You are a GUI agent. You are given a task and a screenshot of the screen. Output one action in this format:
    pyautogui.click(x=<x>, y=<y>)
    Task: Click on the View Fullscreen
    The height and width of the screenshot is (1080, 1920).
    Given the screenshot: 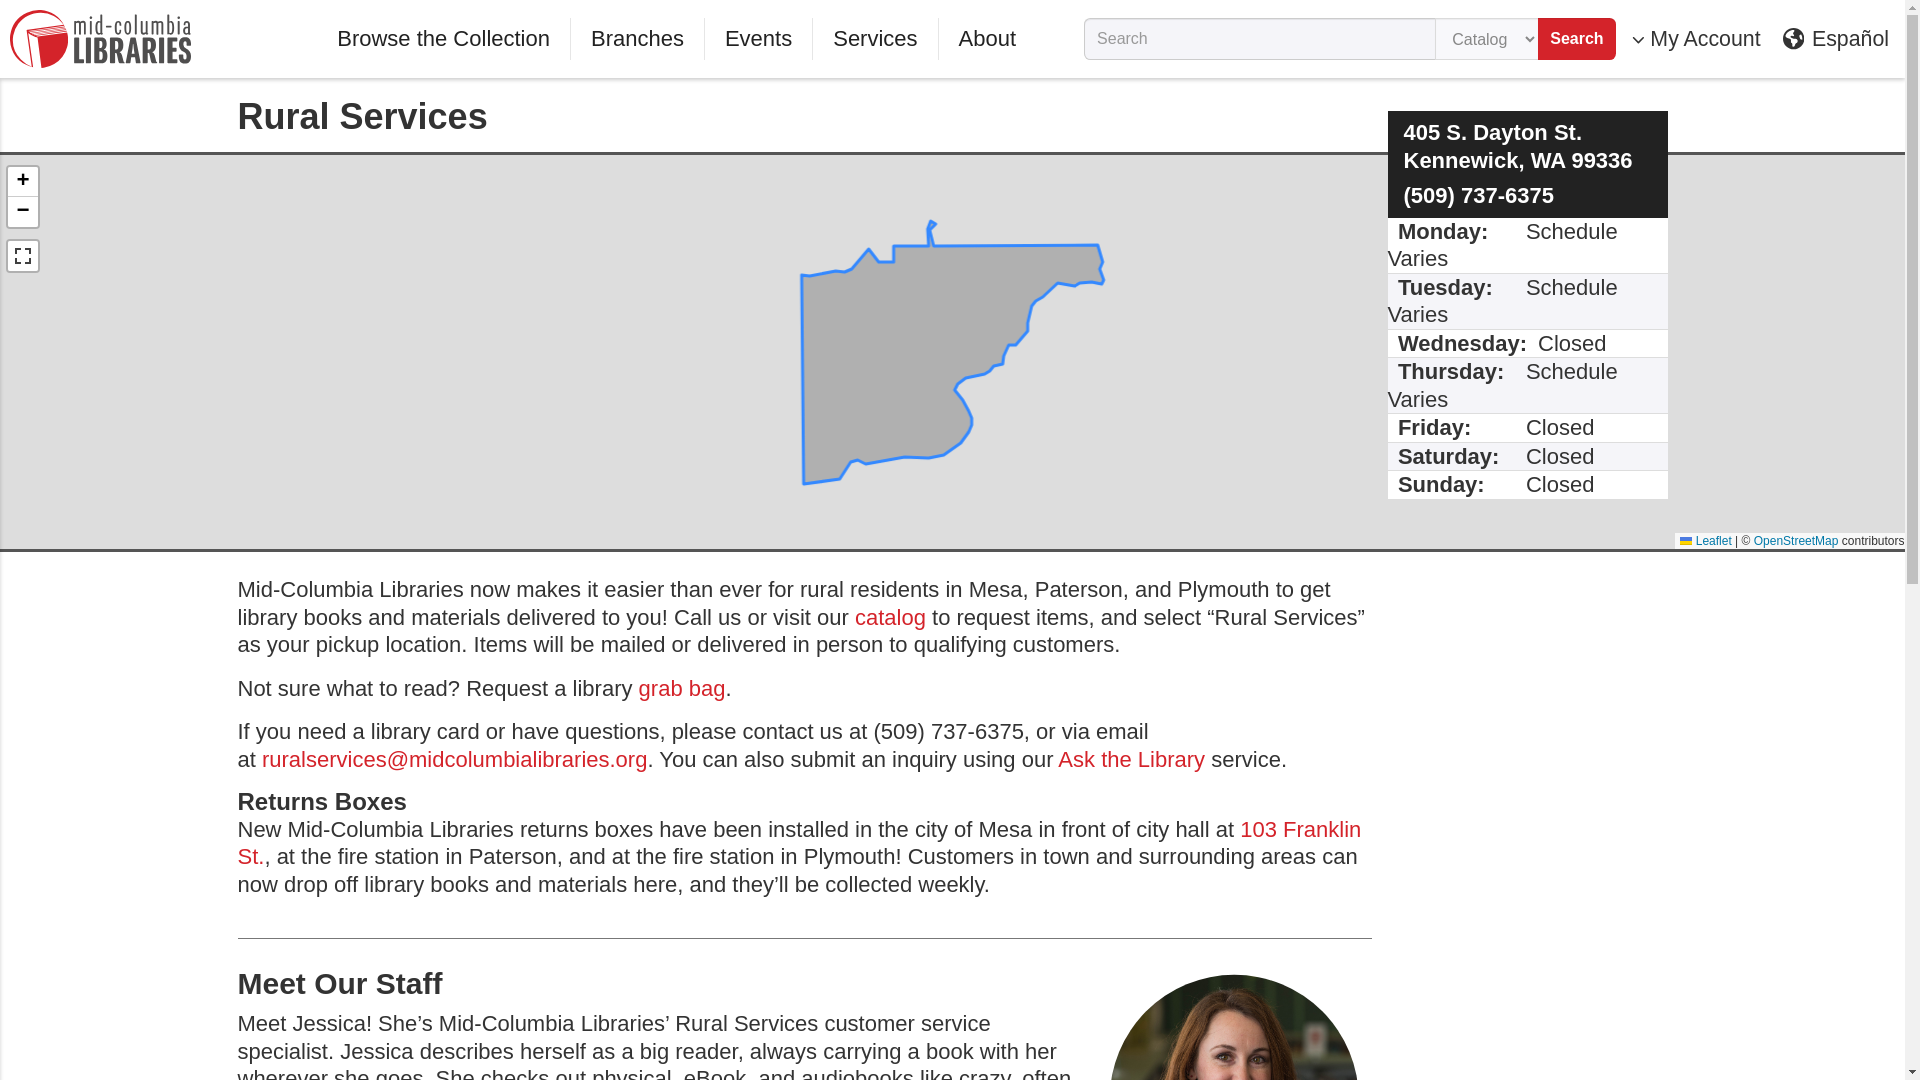 What is the action you would take?
    pyautogui.click(x=22, y=256)
    